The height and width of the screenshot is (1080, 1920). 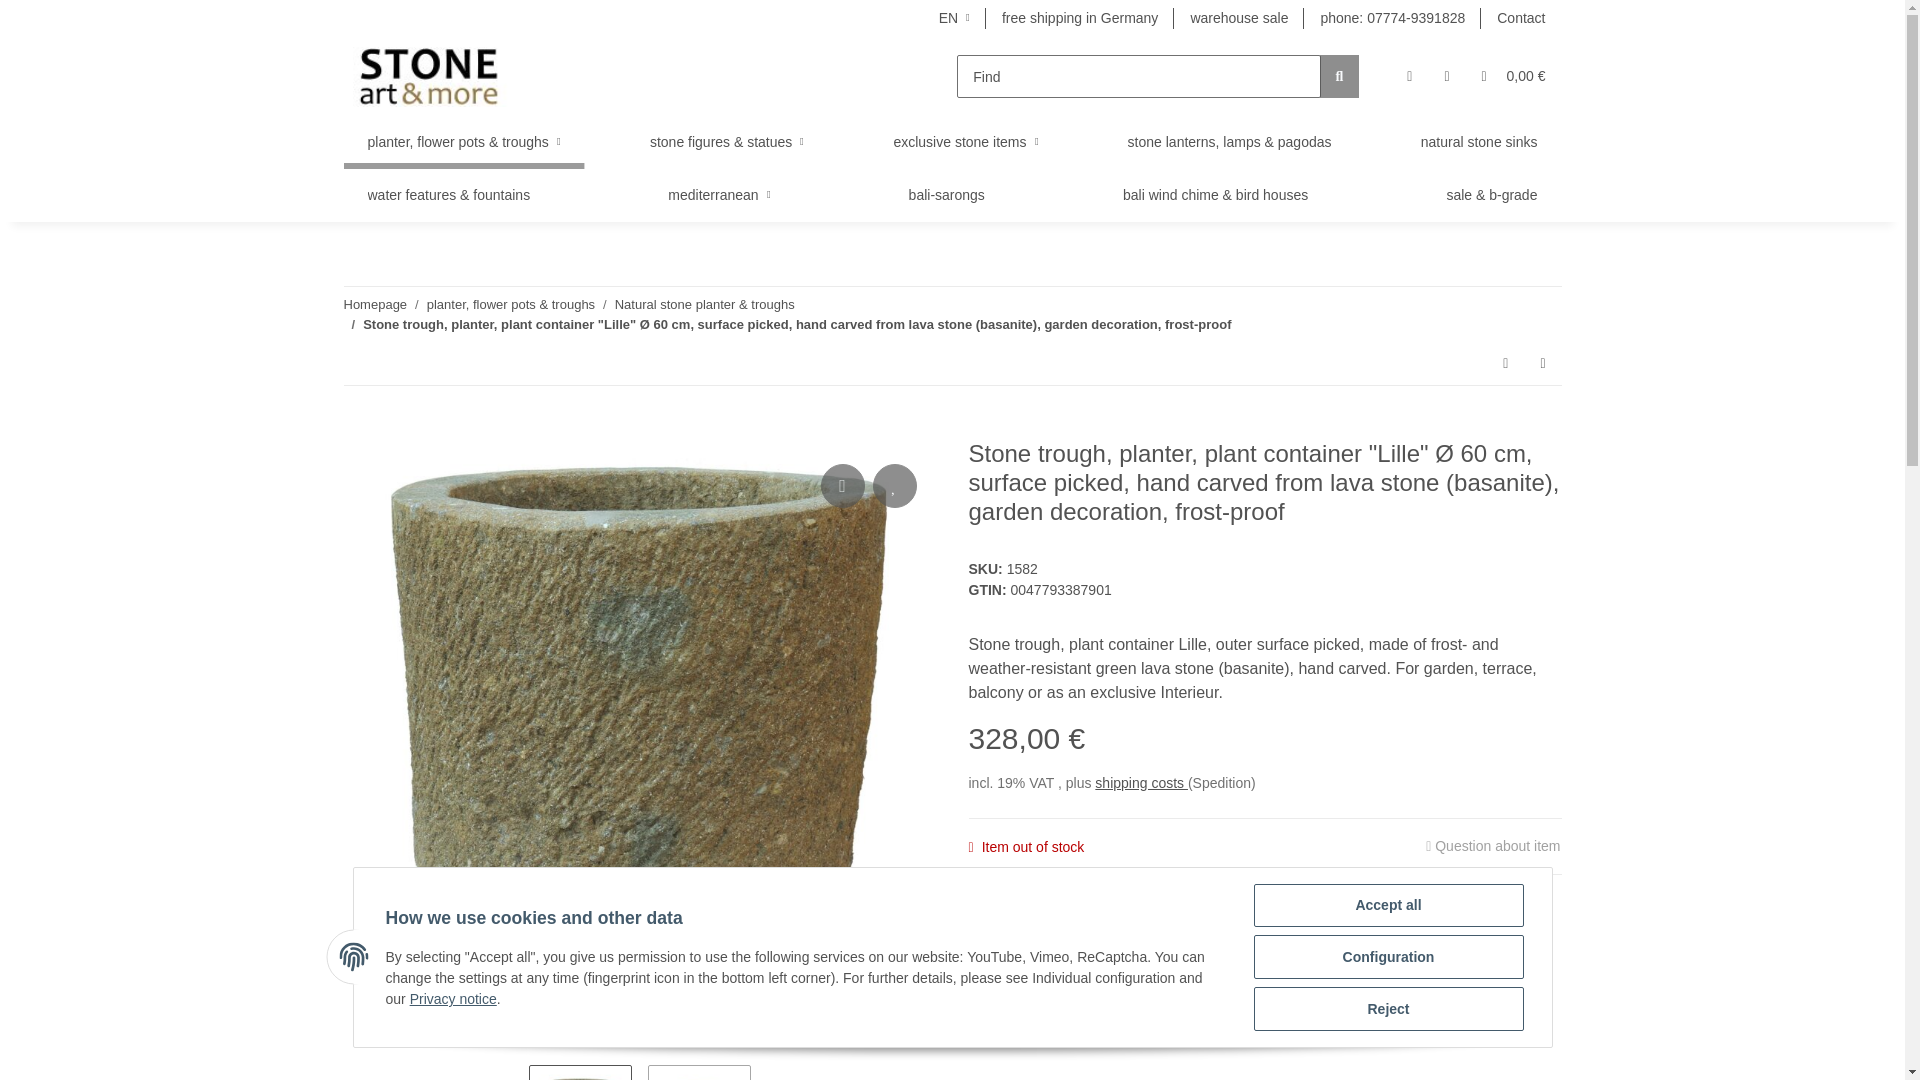 I want to click on warehouse sale, so click(x=1238, y=18).